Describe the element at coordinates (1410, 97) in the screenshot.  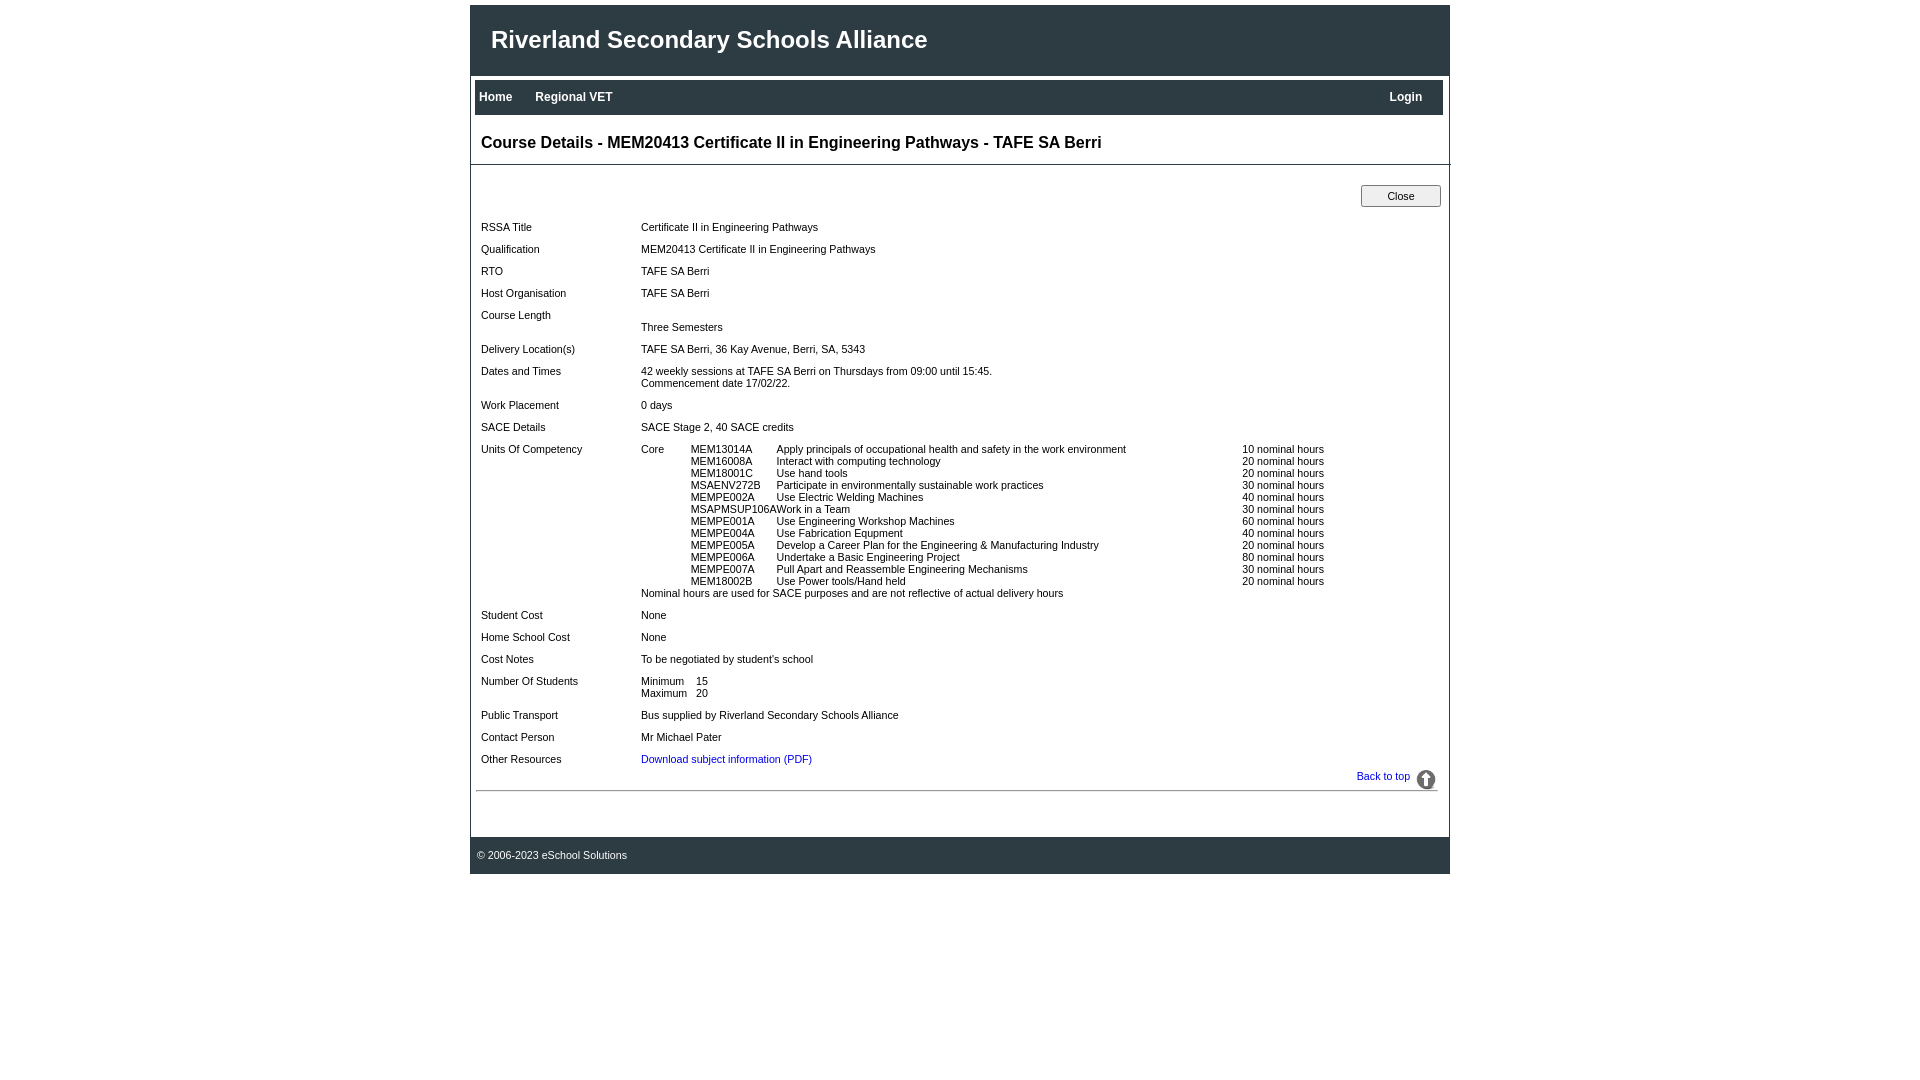
I see `Login` at that location.